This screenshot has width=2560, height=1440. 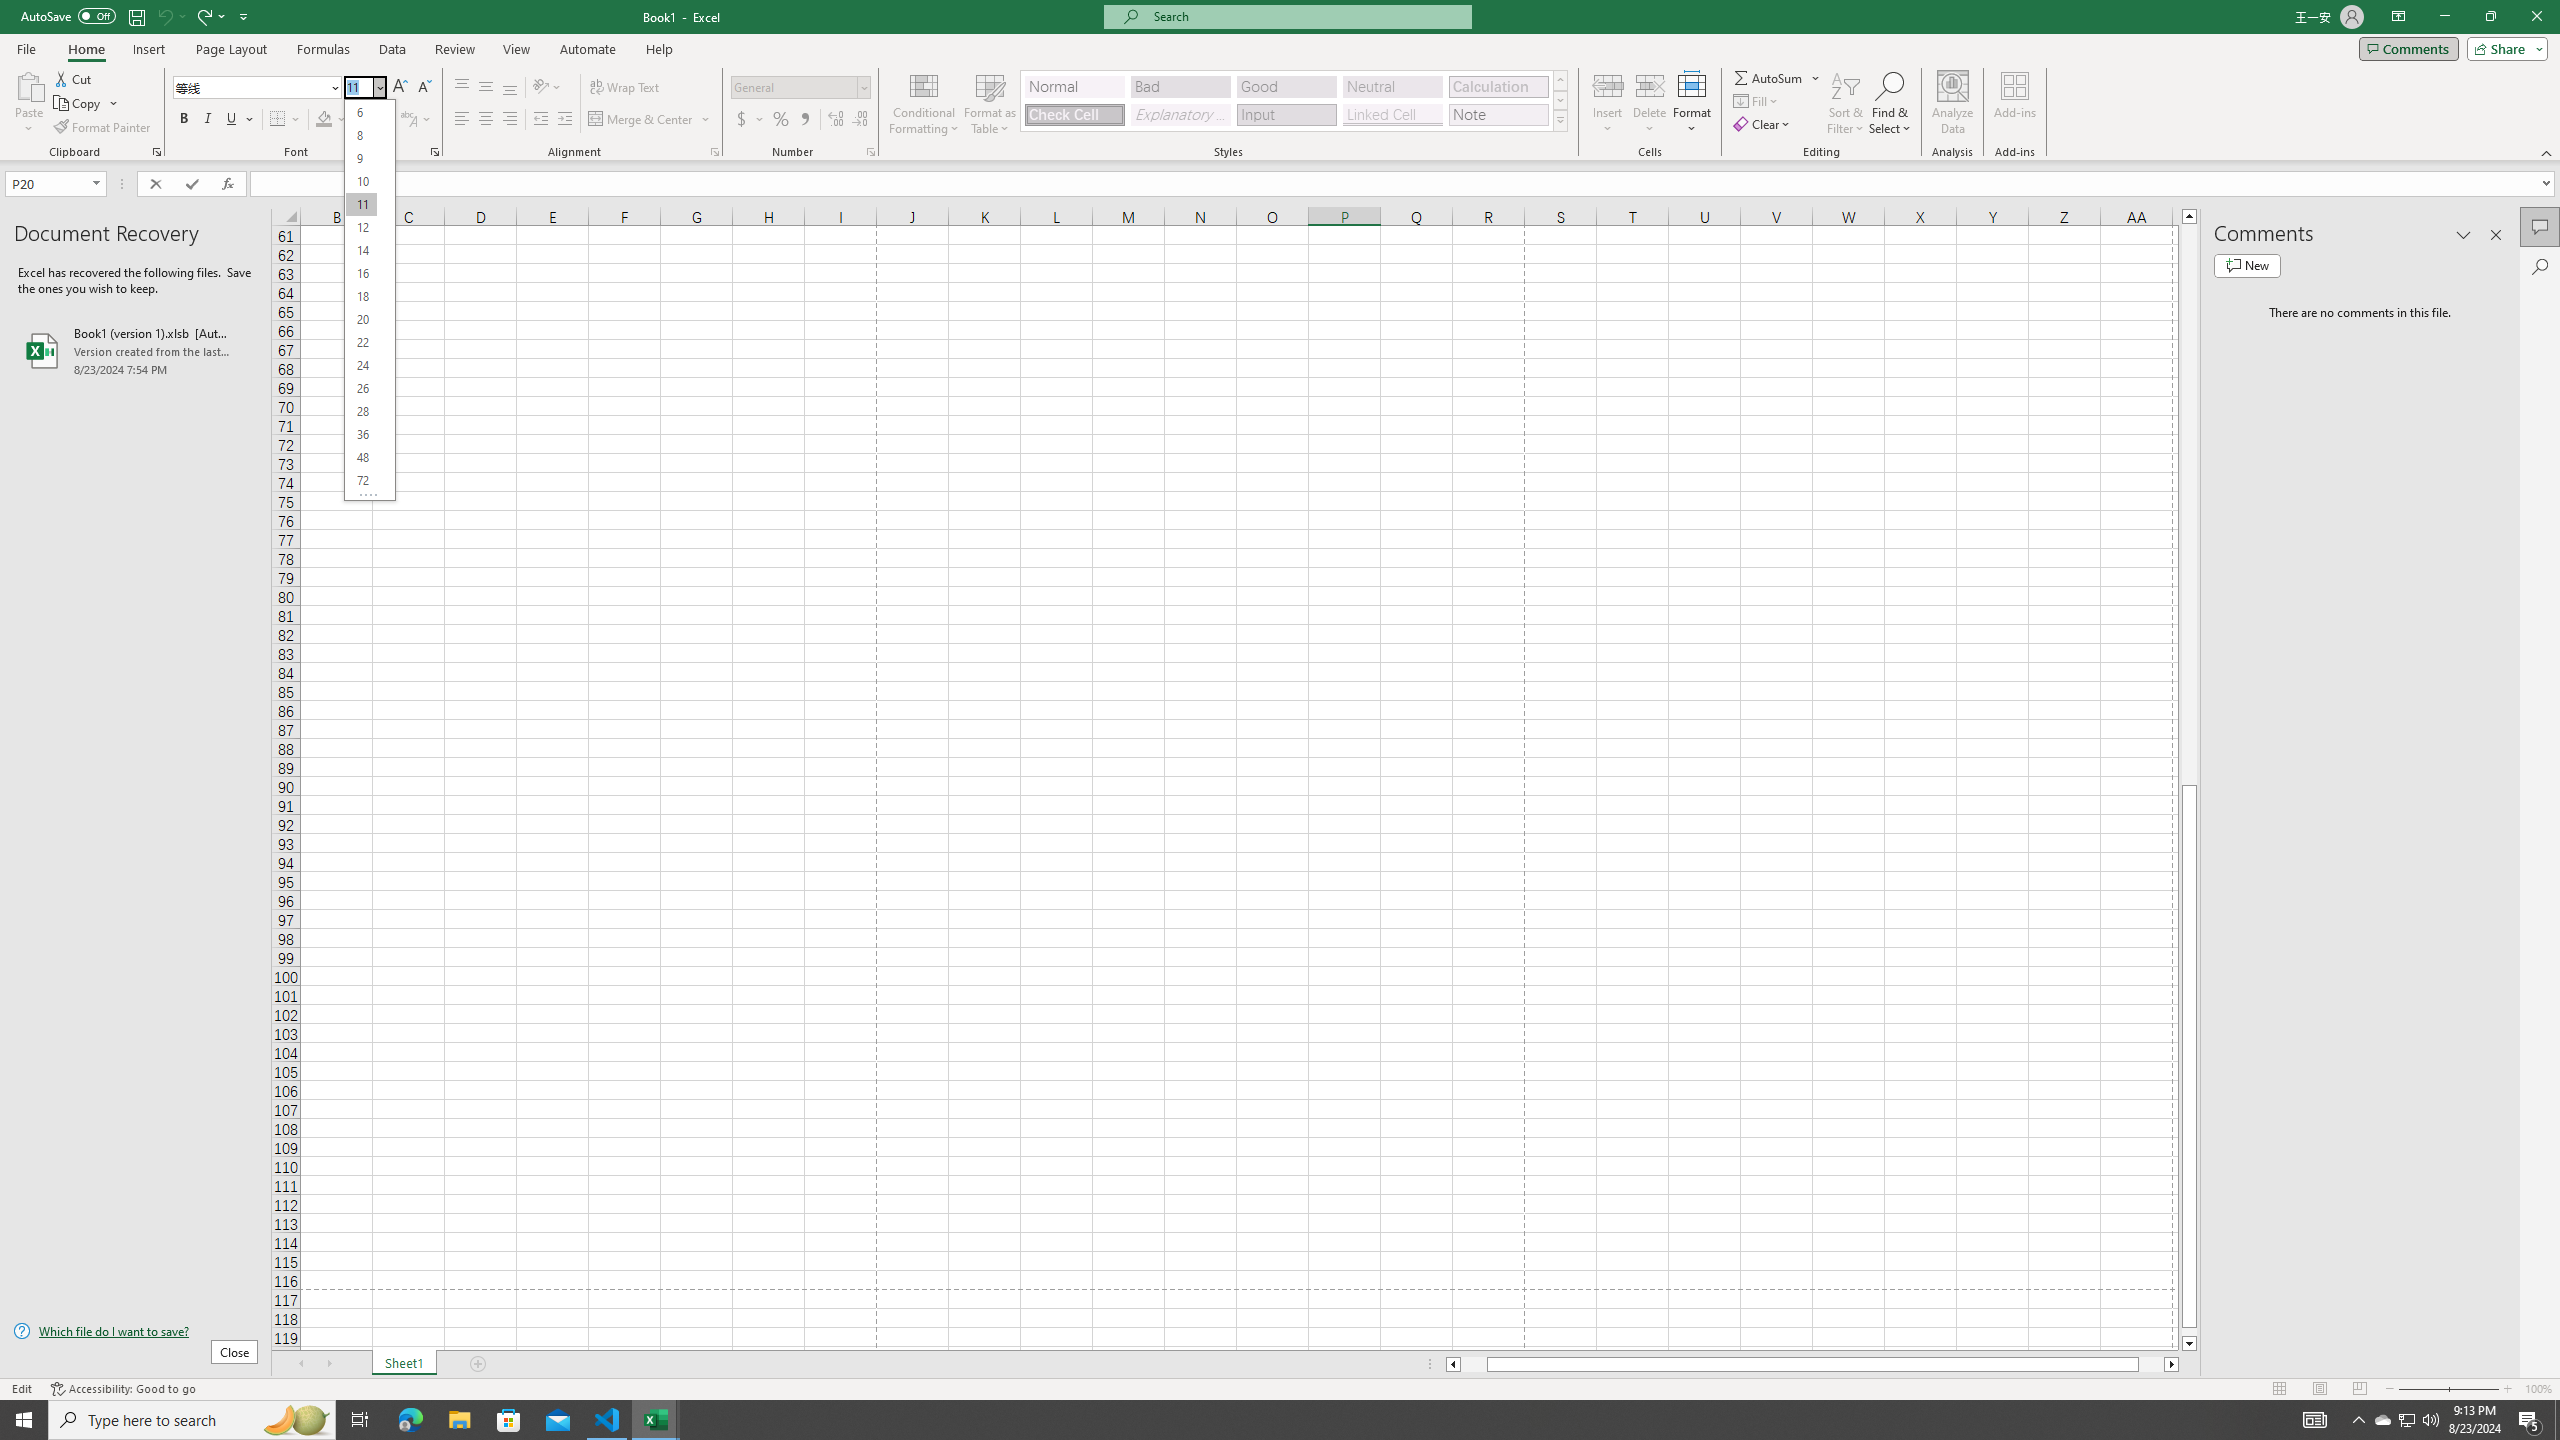 What do you see at coordinates (86, 104) in the screenshot?
I see `Copy` at bounding box center [86, 104].